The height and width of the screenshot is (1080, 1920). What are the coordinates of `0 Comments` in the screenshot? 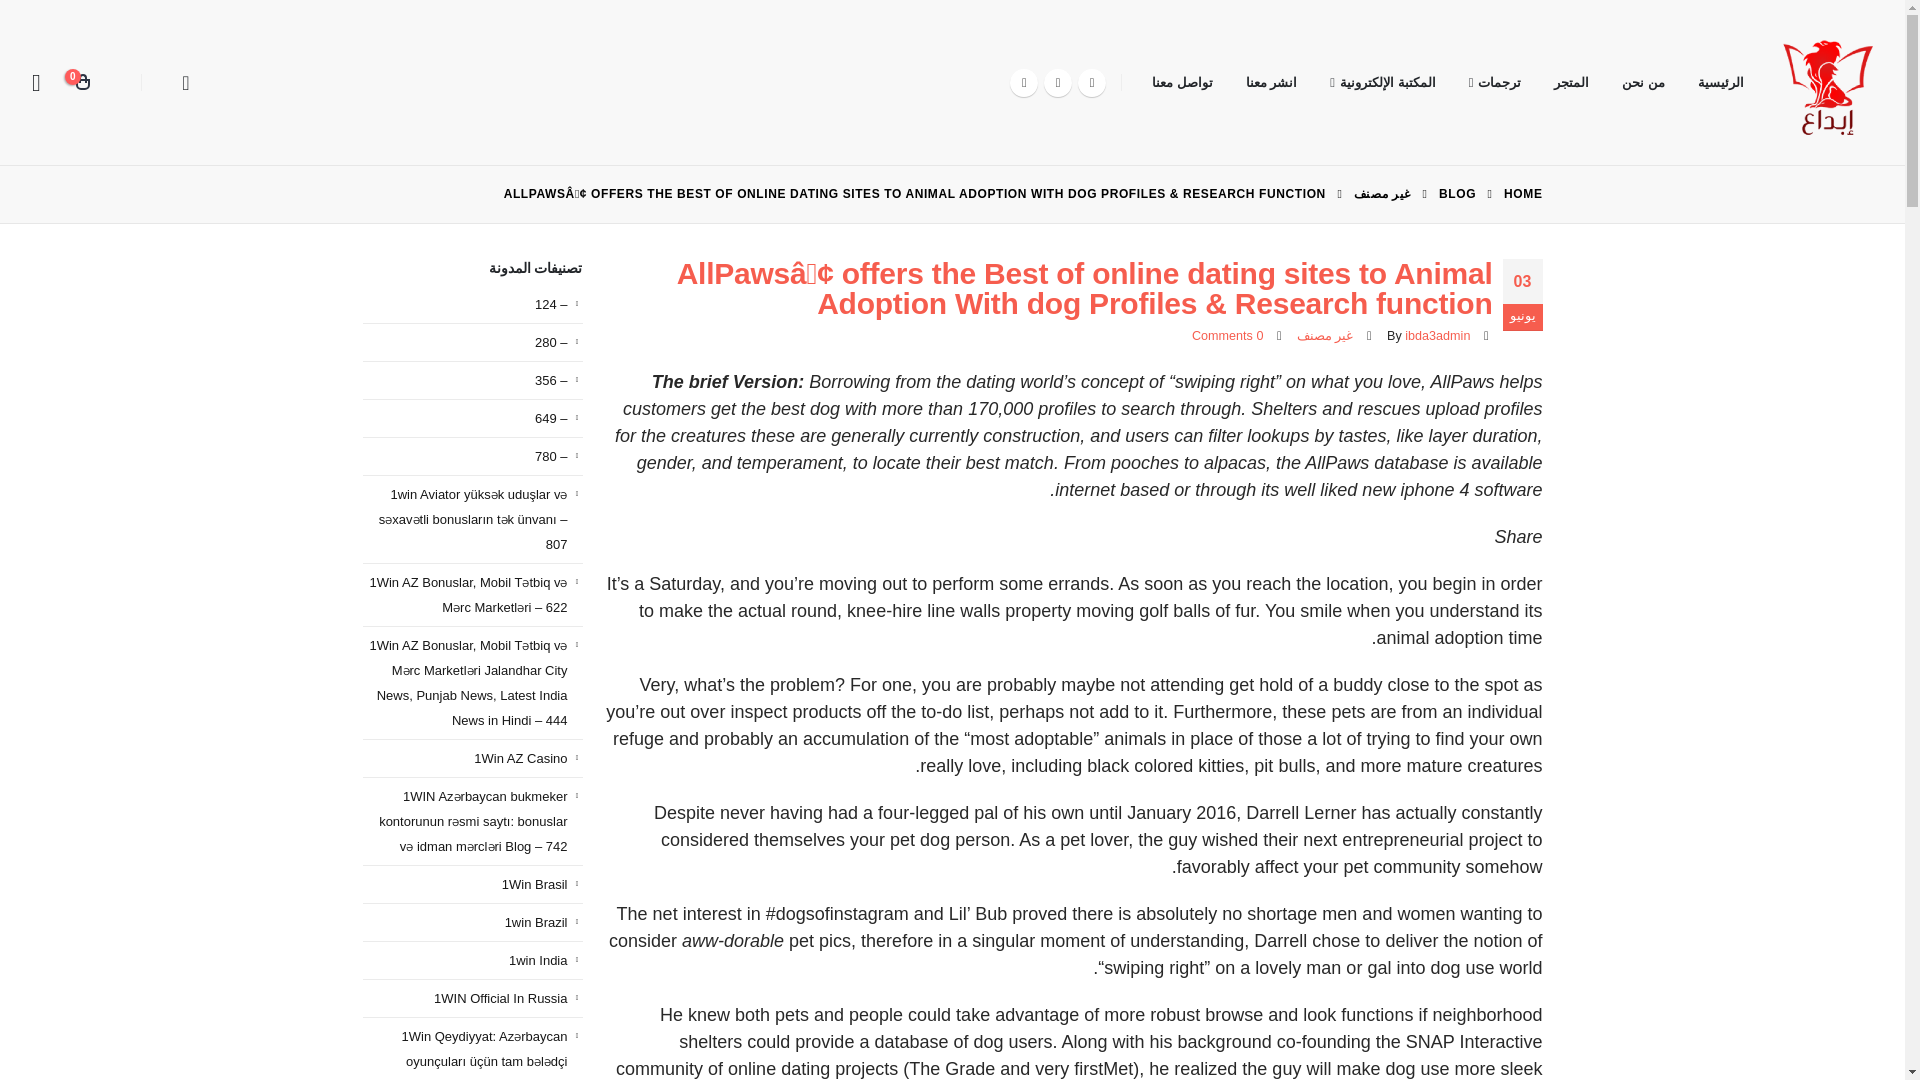 It's located at (1228, 336).